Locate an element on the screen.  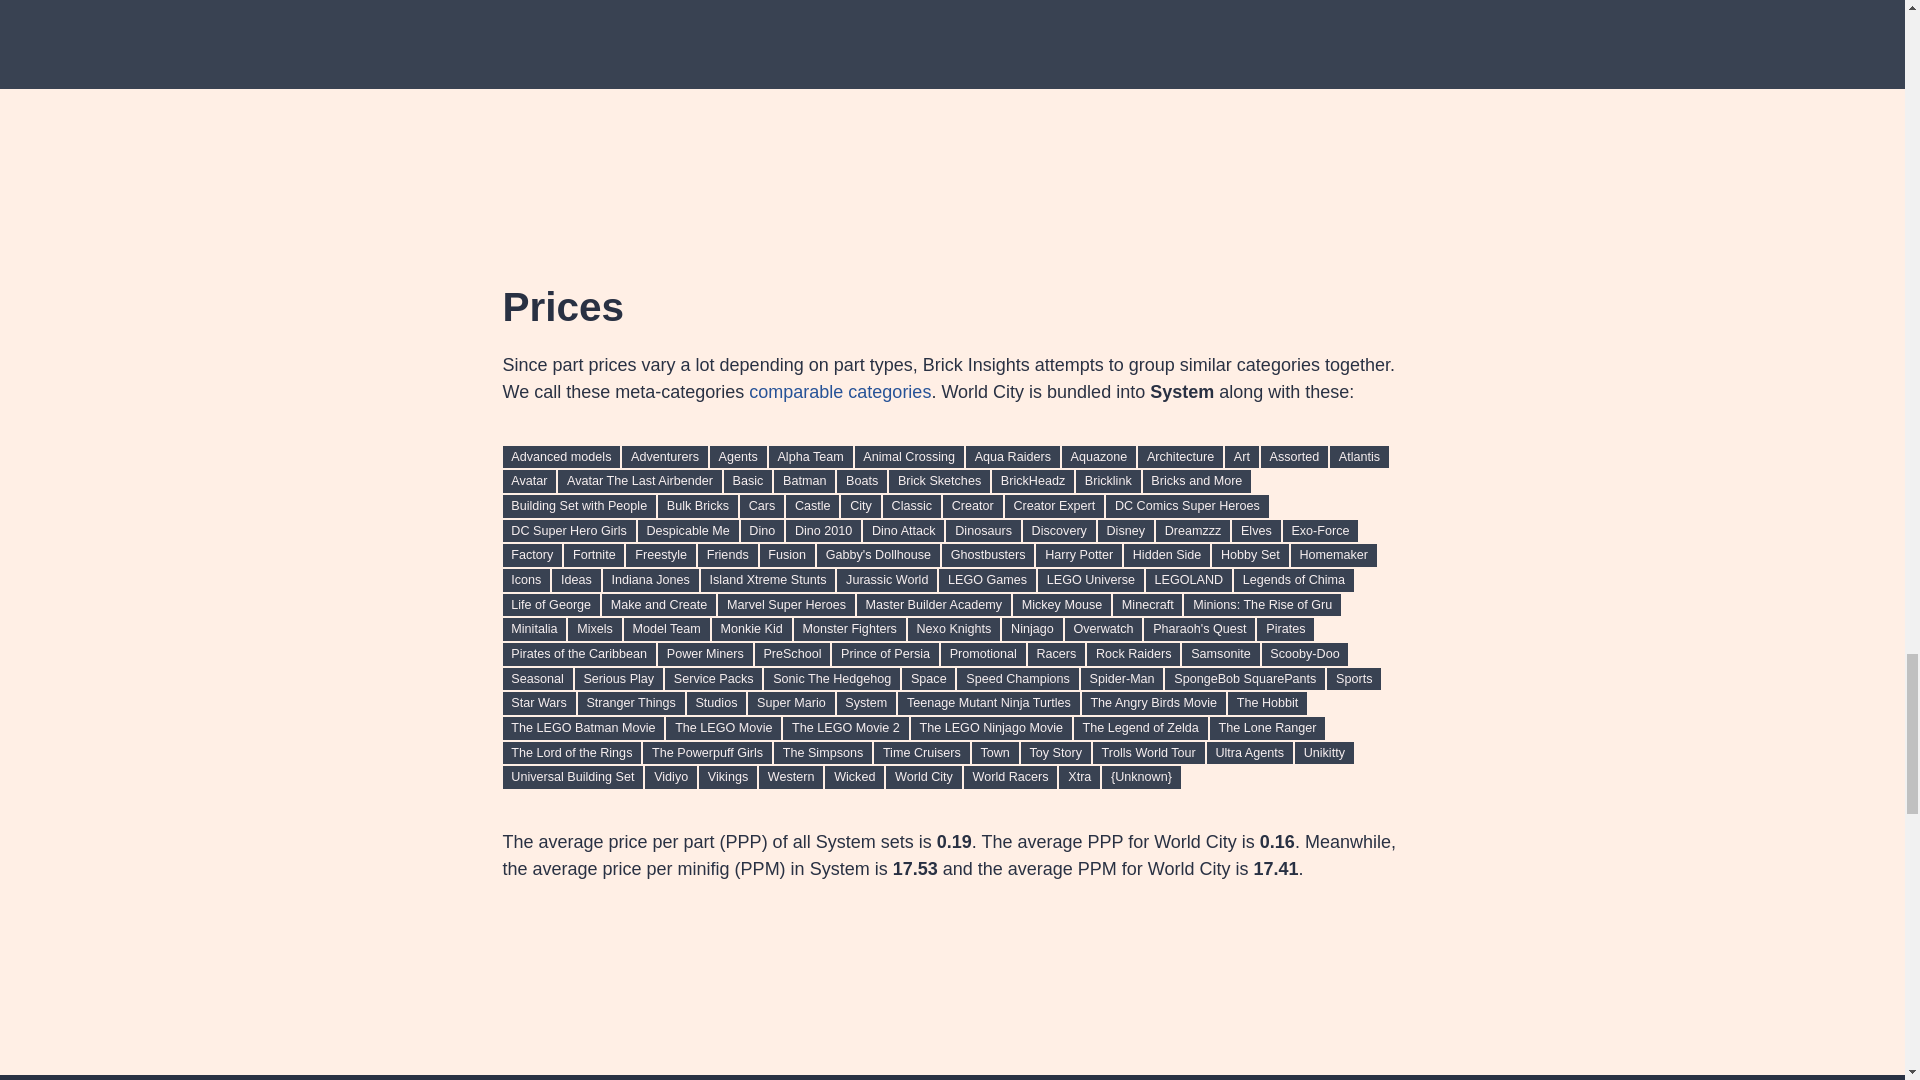
Adventurers is located at coordinates (665, 457).